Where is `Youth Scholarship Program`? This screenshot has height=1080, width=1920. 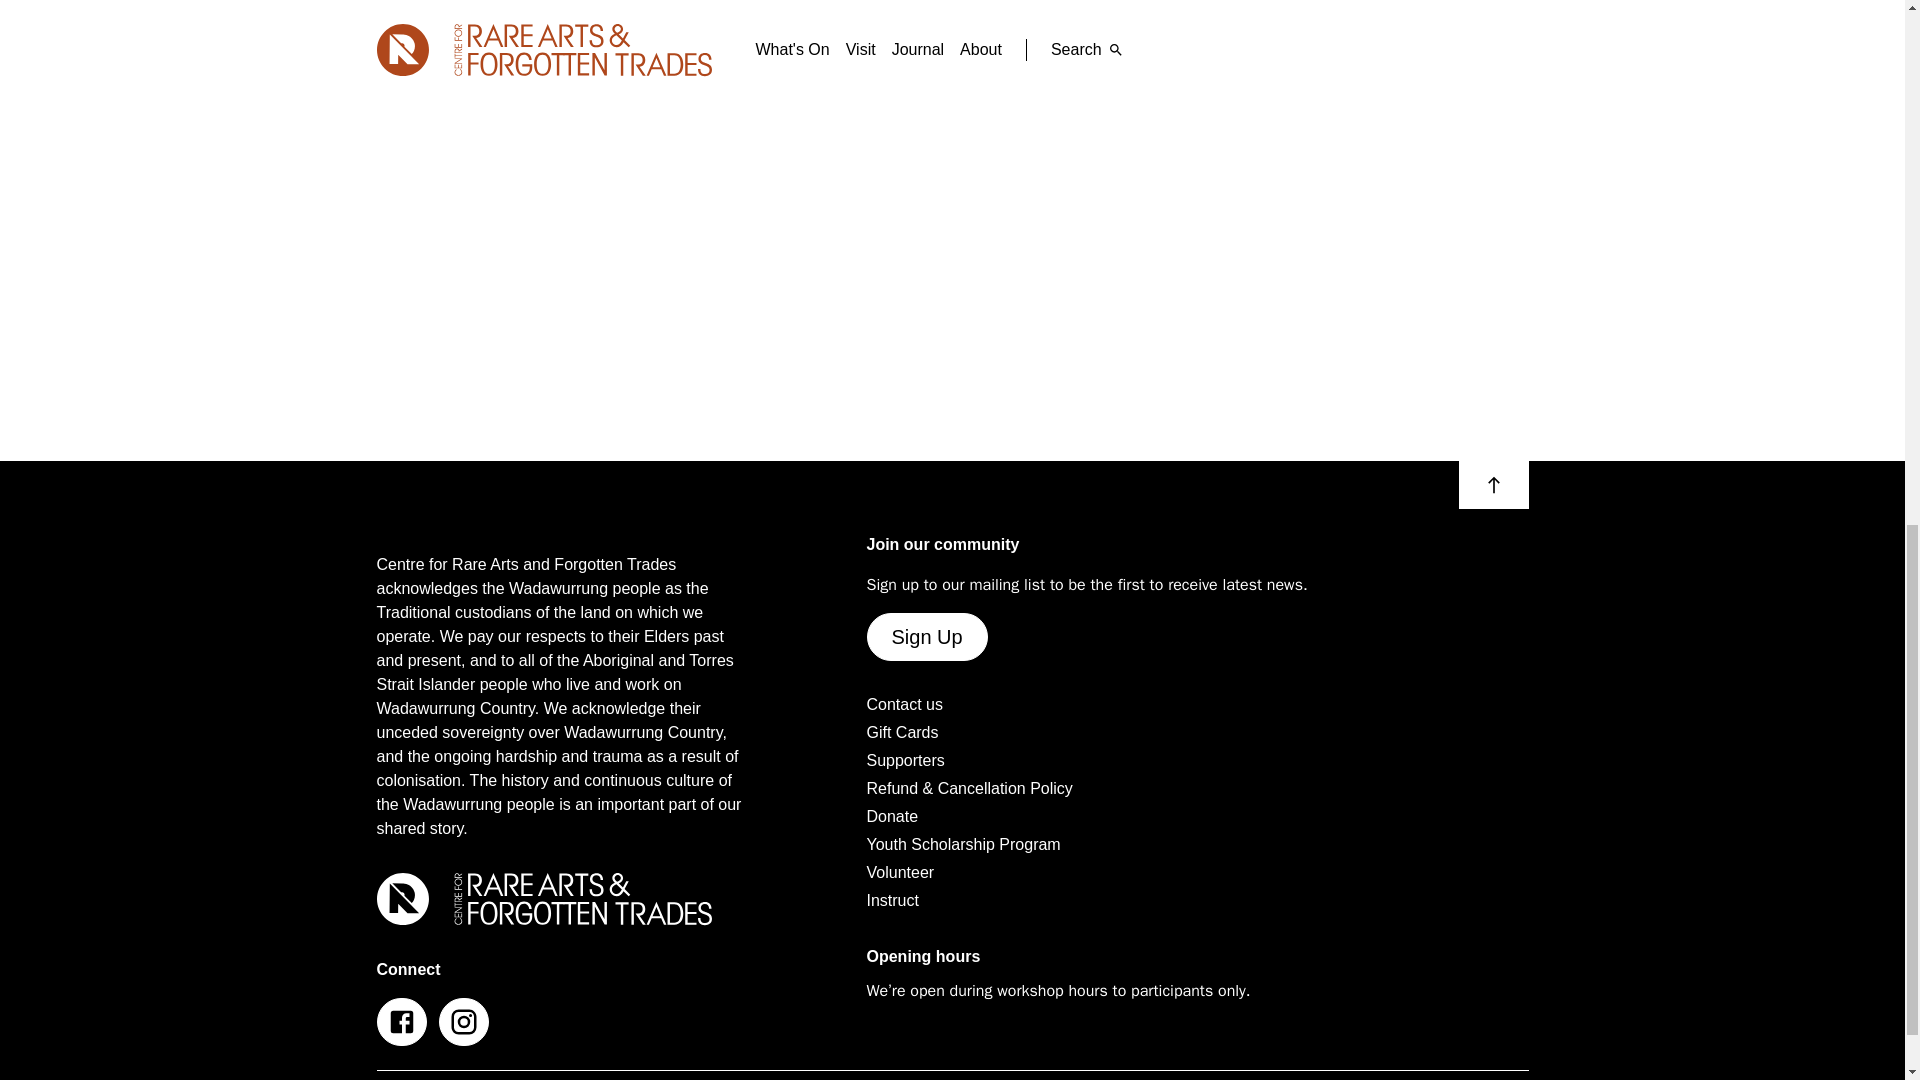 Youth Scholarship Program is located at coordinates (962, 844).